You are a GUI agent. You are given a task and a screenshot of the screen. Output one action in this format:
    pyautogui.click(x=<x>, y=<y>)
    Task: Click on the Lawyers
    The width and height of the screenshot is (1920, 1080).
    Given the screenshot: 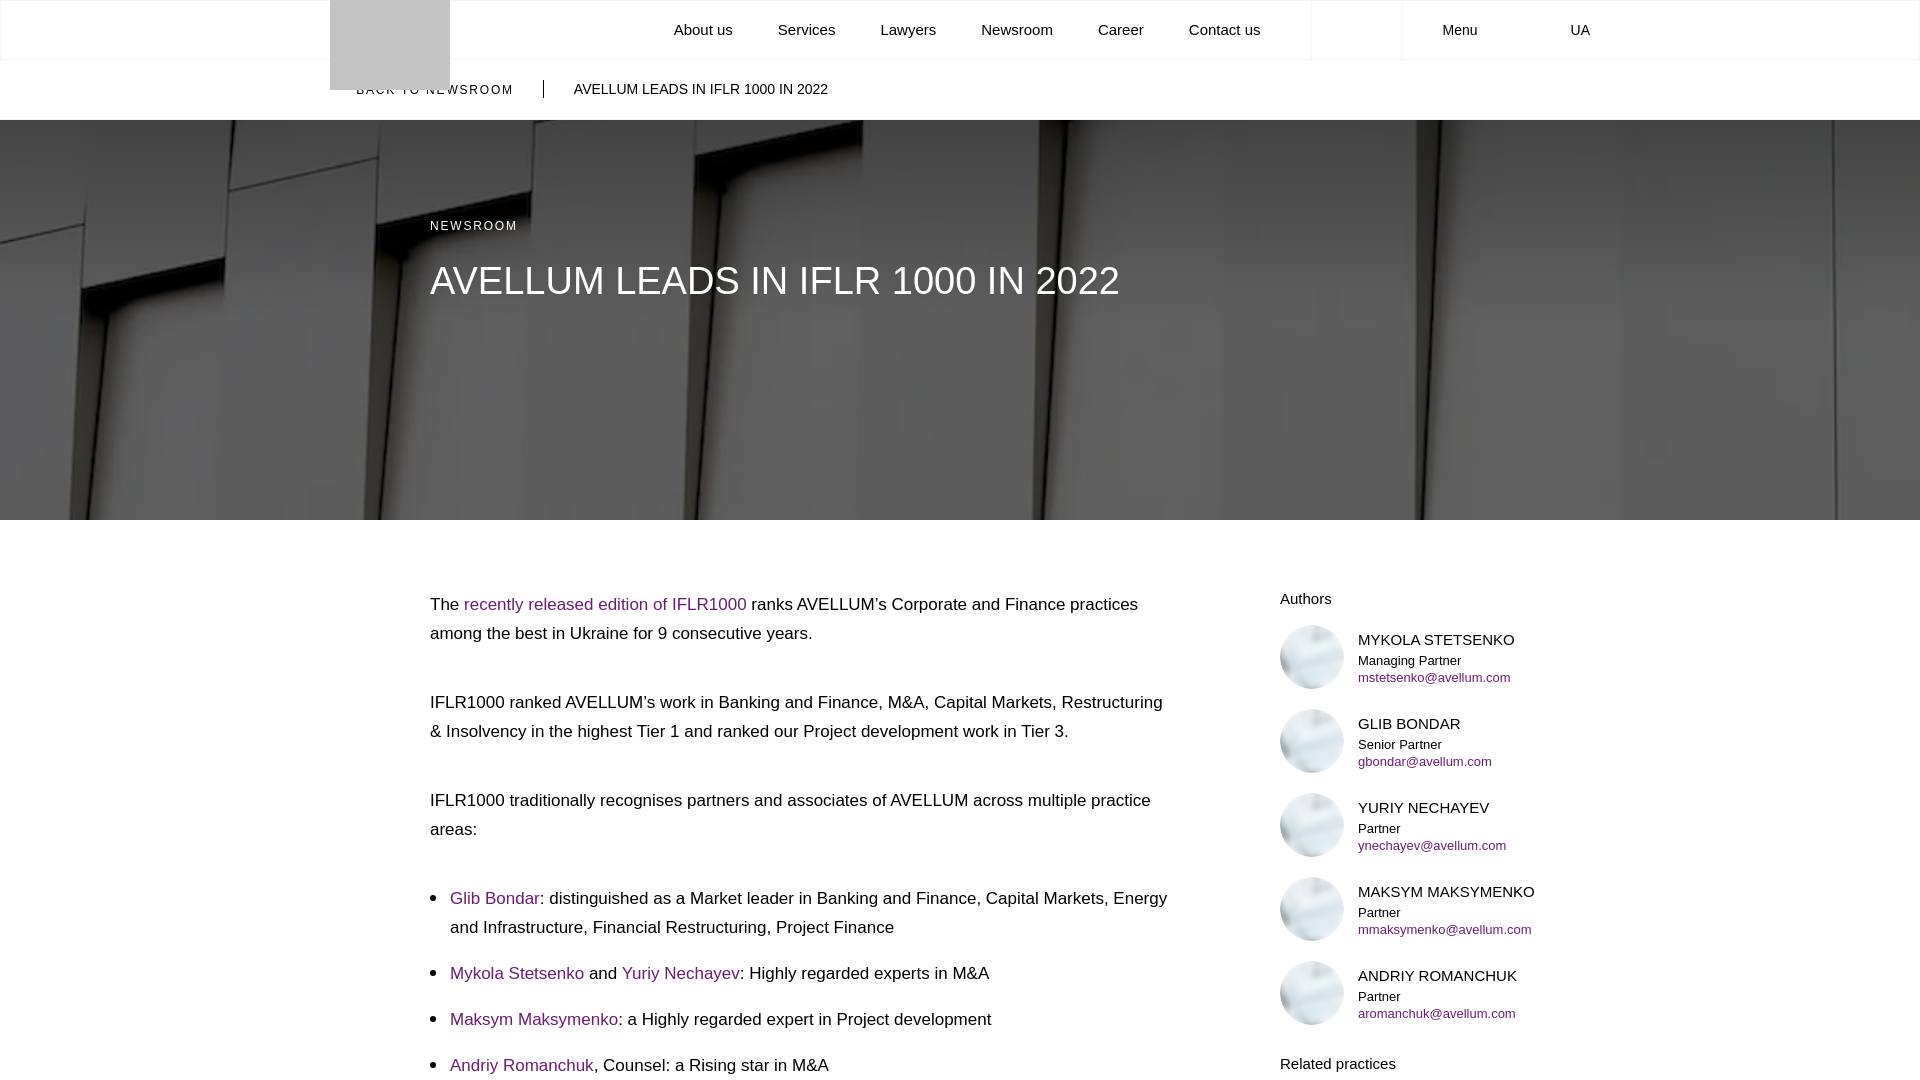 What is the action you would take?
    pyautogui.click(x=908, y=28)
    